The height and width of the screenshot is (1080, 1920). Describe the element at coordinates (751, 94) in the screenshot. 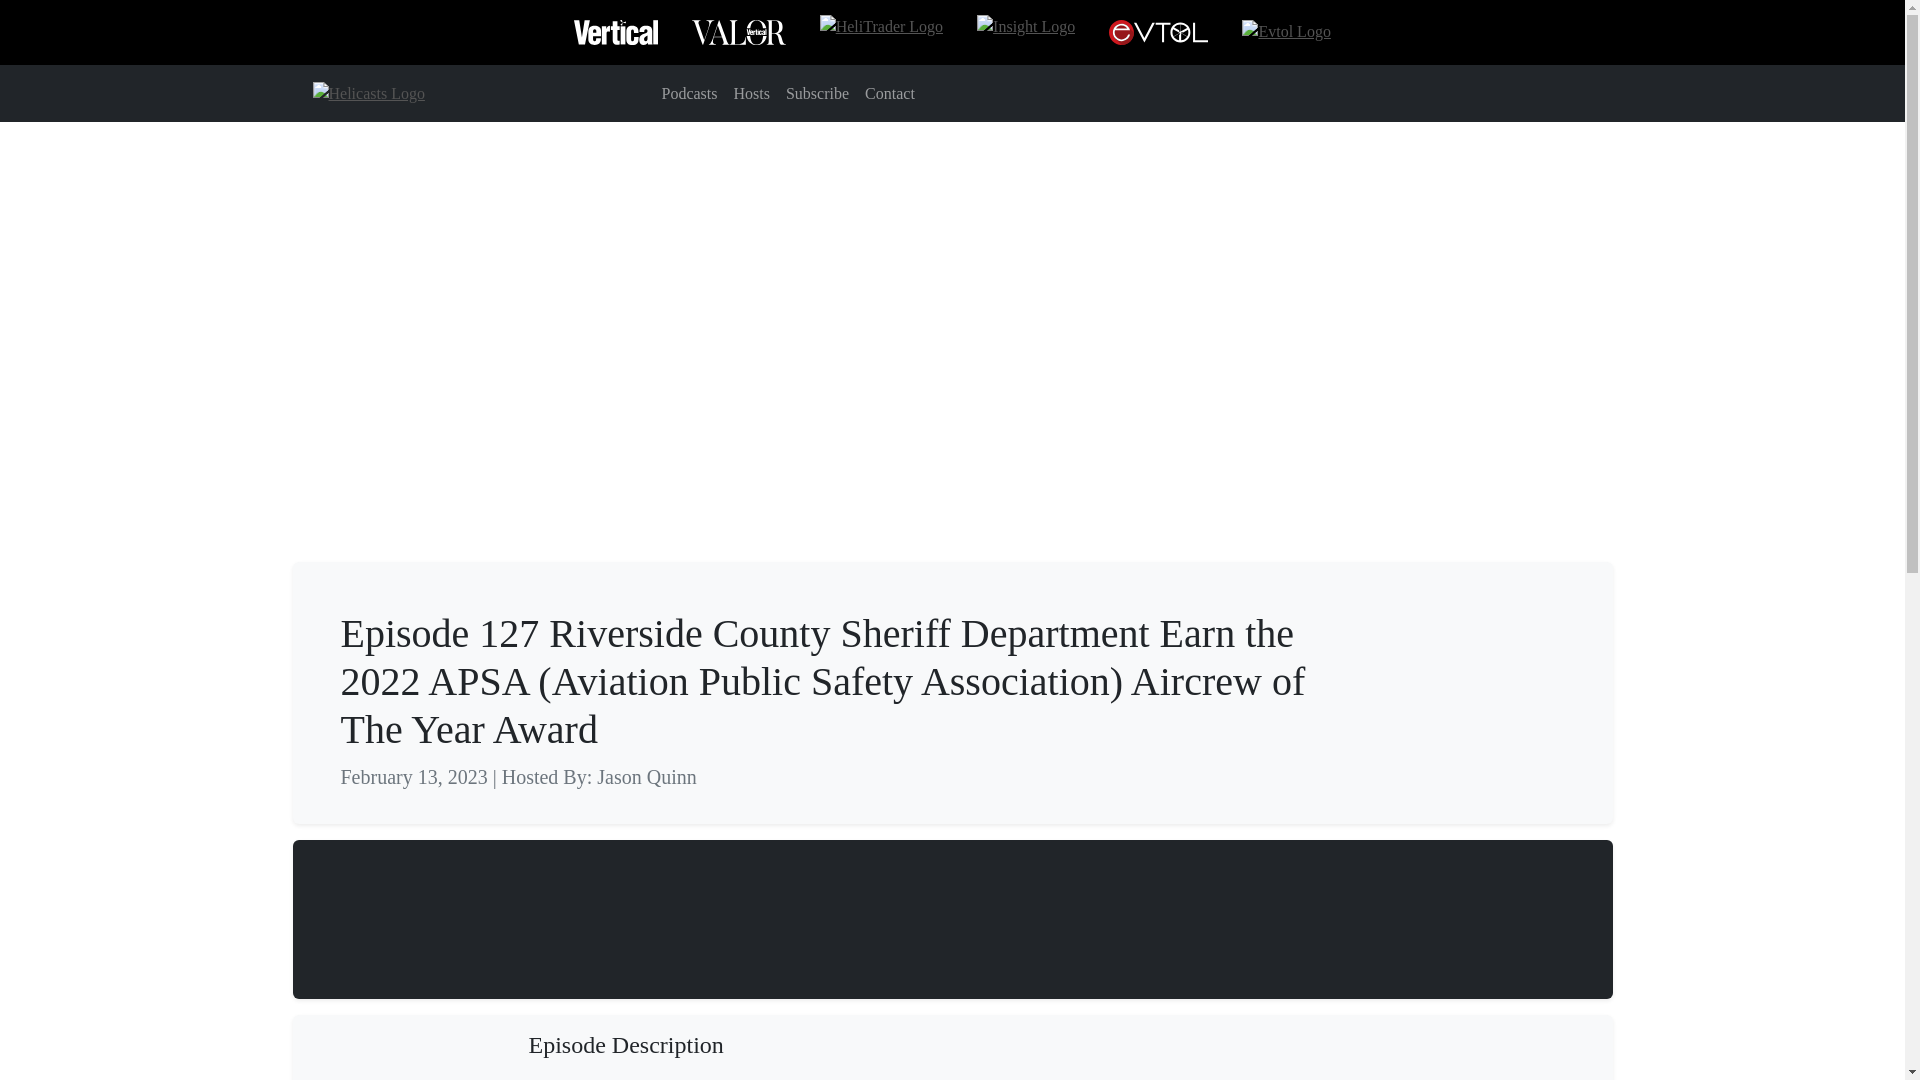

I see `Hosts` at that location.